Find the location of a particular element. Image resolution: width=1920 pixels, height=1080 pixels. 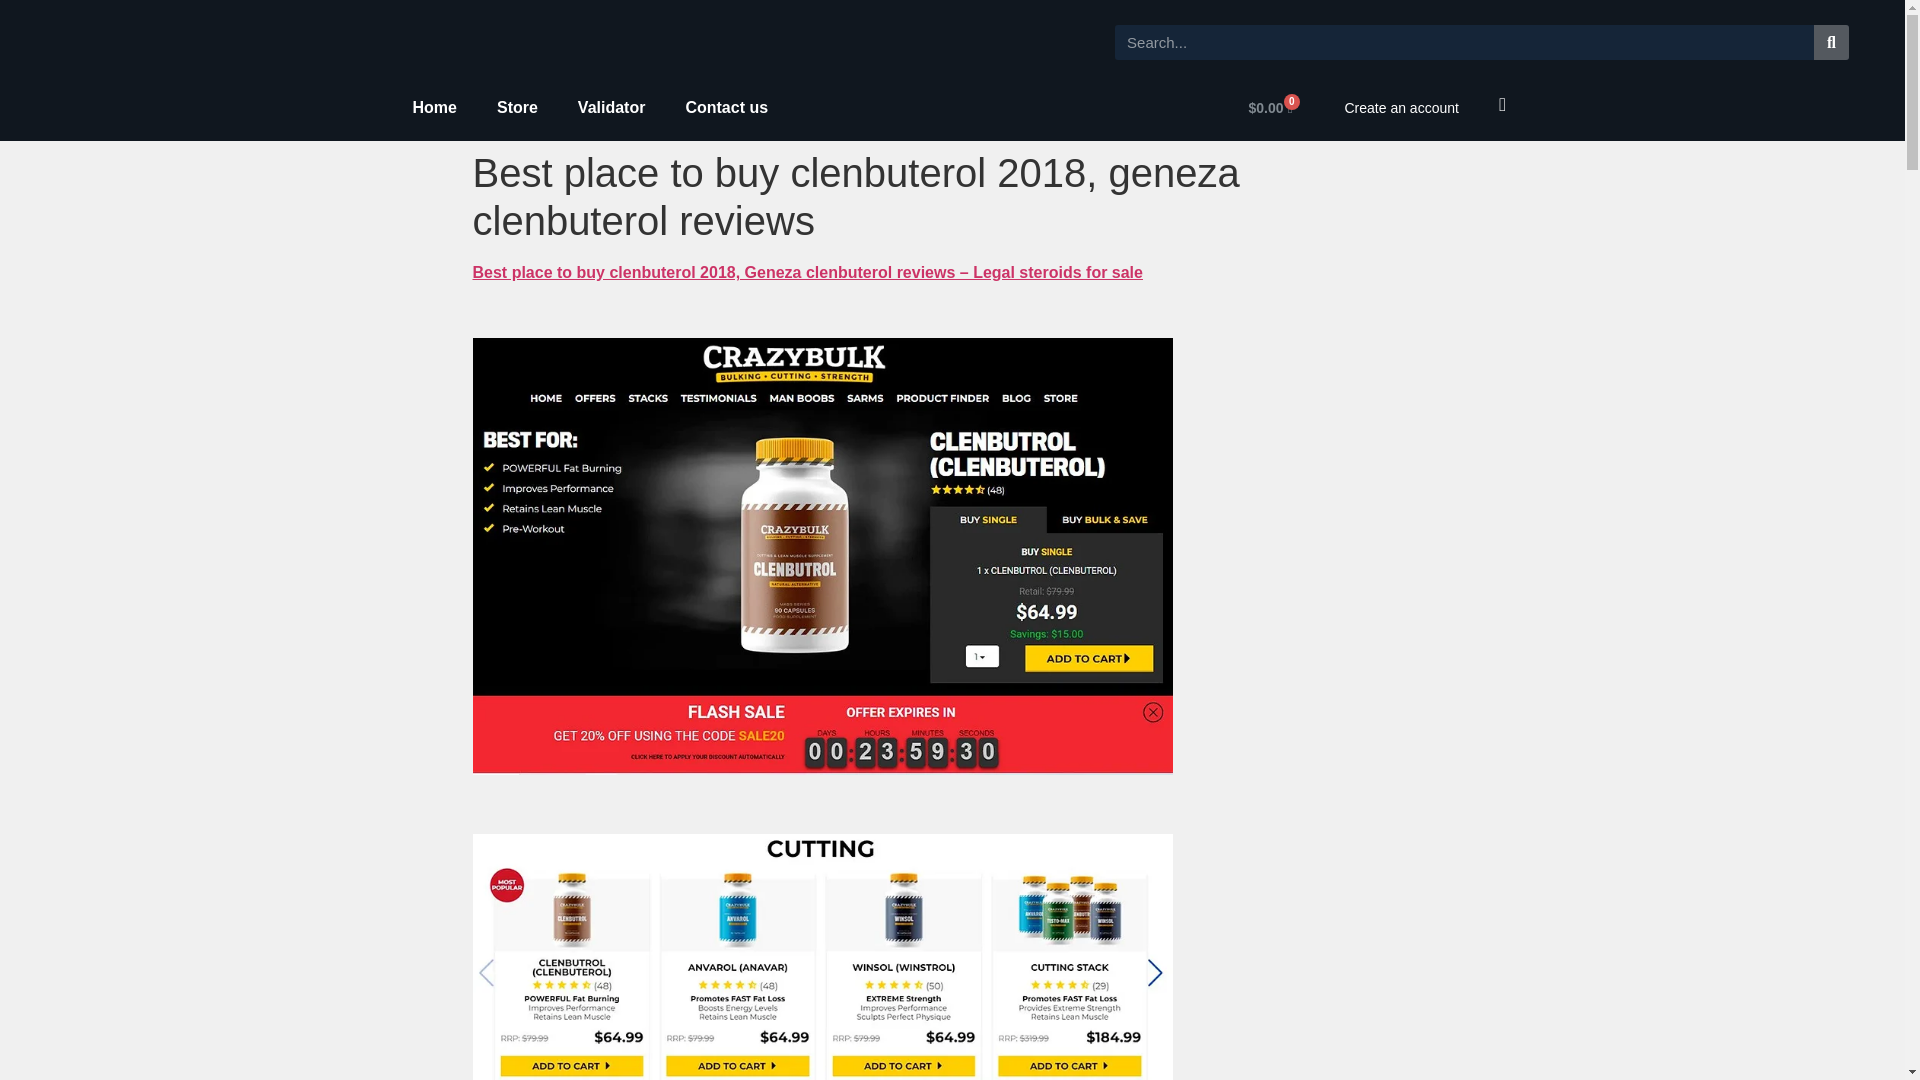

Validator is located at coordinates (612, 108).